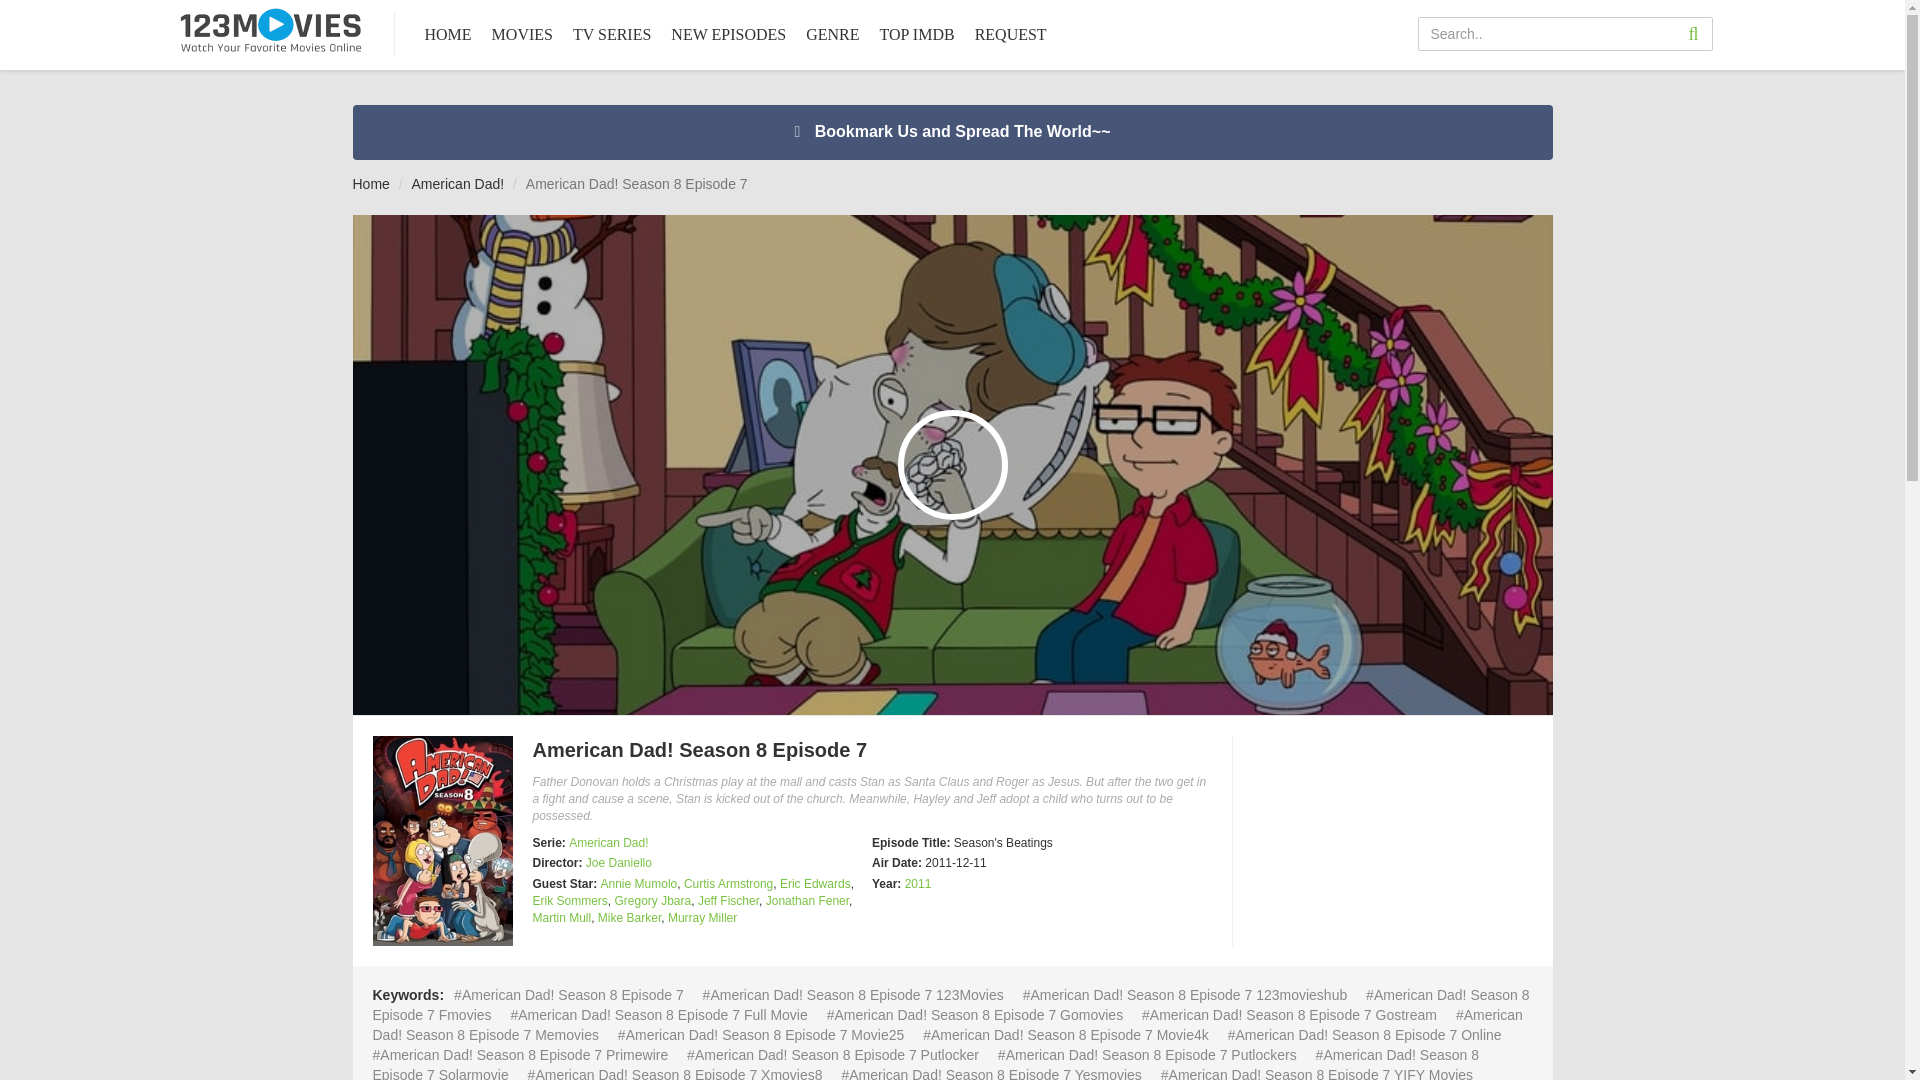 This screenshot has height=1080, width=1920. What do you see at coordinates (448, 35) in the screenshot?
I see `HOME` at bounding box center [448, 35].